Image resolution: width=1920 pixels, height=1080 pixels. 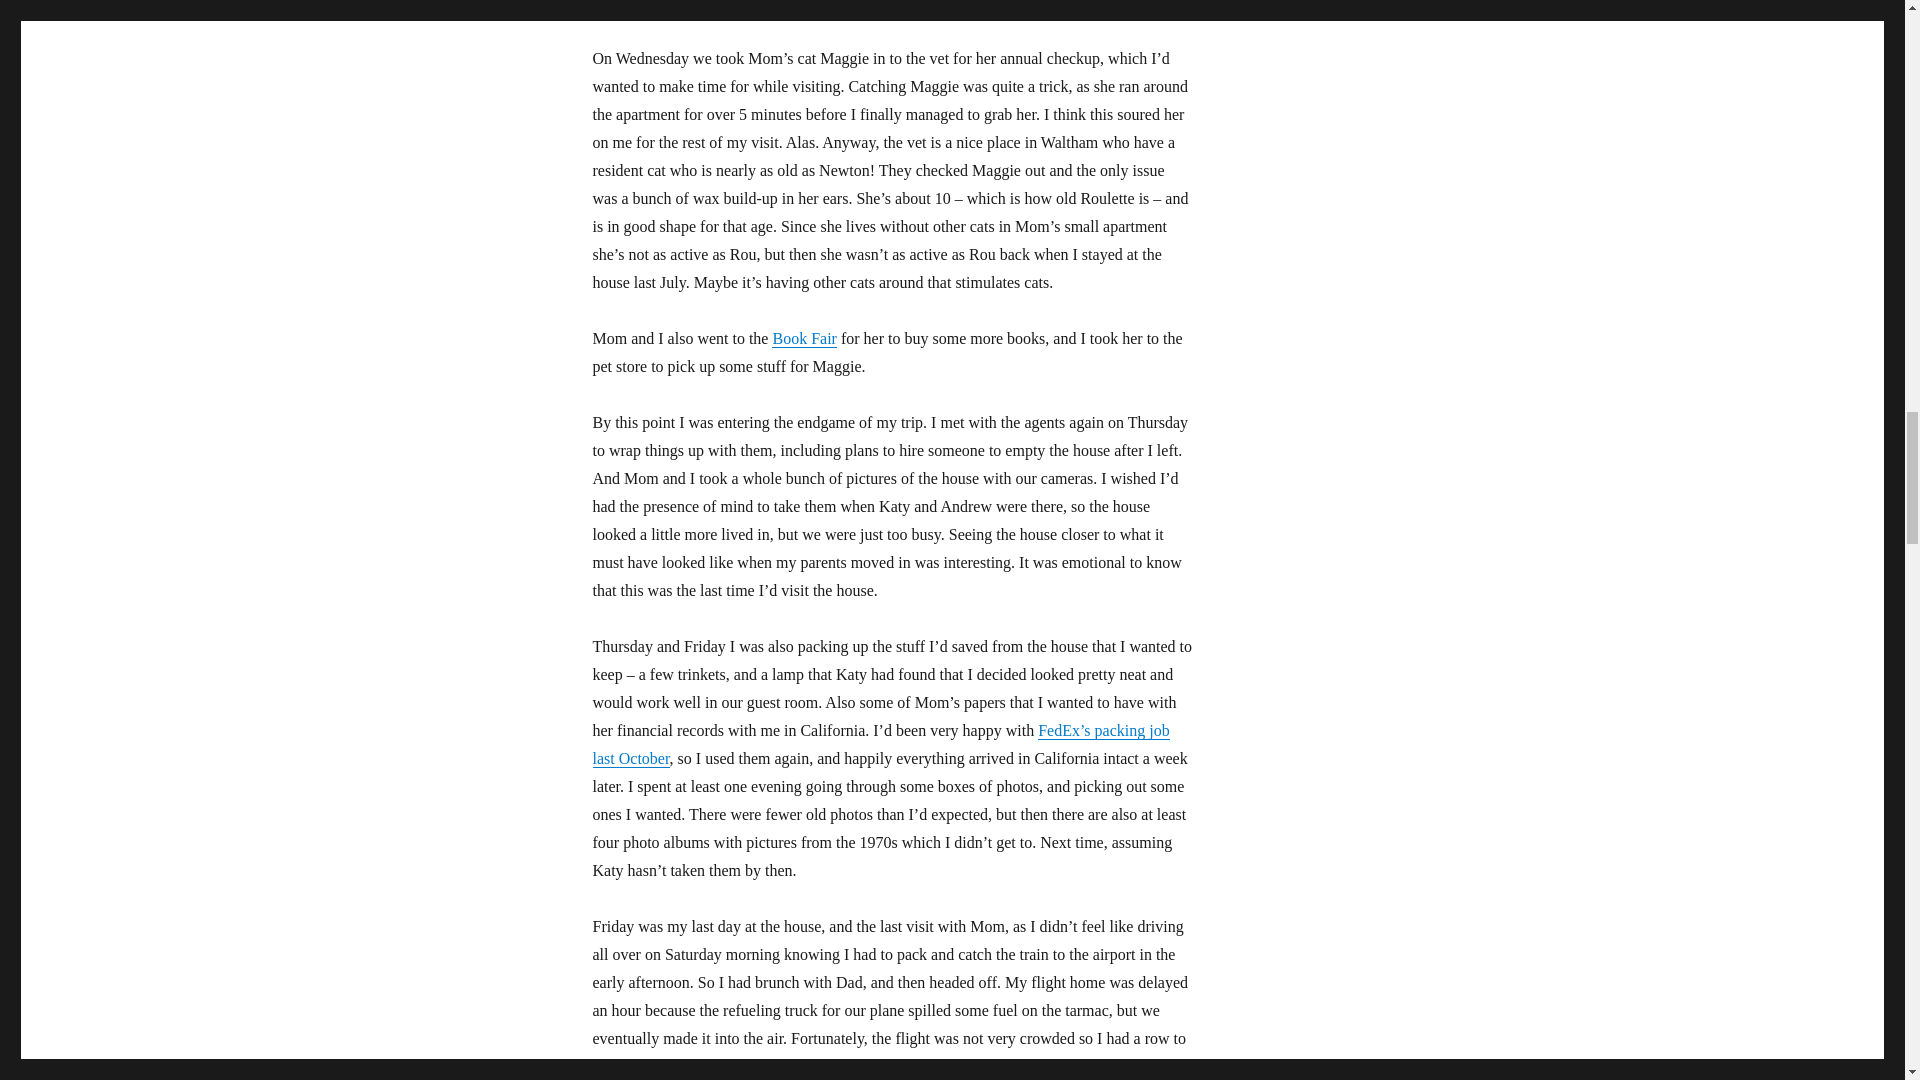 I want to click on Book Fair, so click(x=803, y=338).